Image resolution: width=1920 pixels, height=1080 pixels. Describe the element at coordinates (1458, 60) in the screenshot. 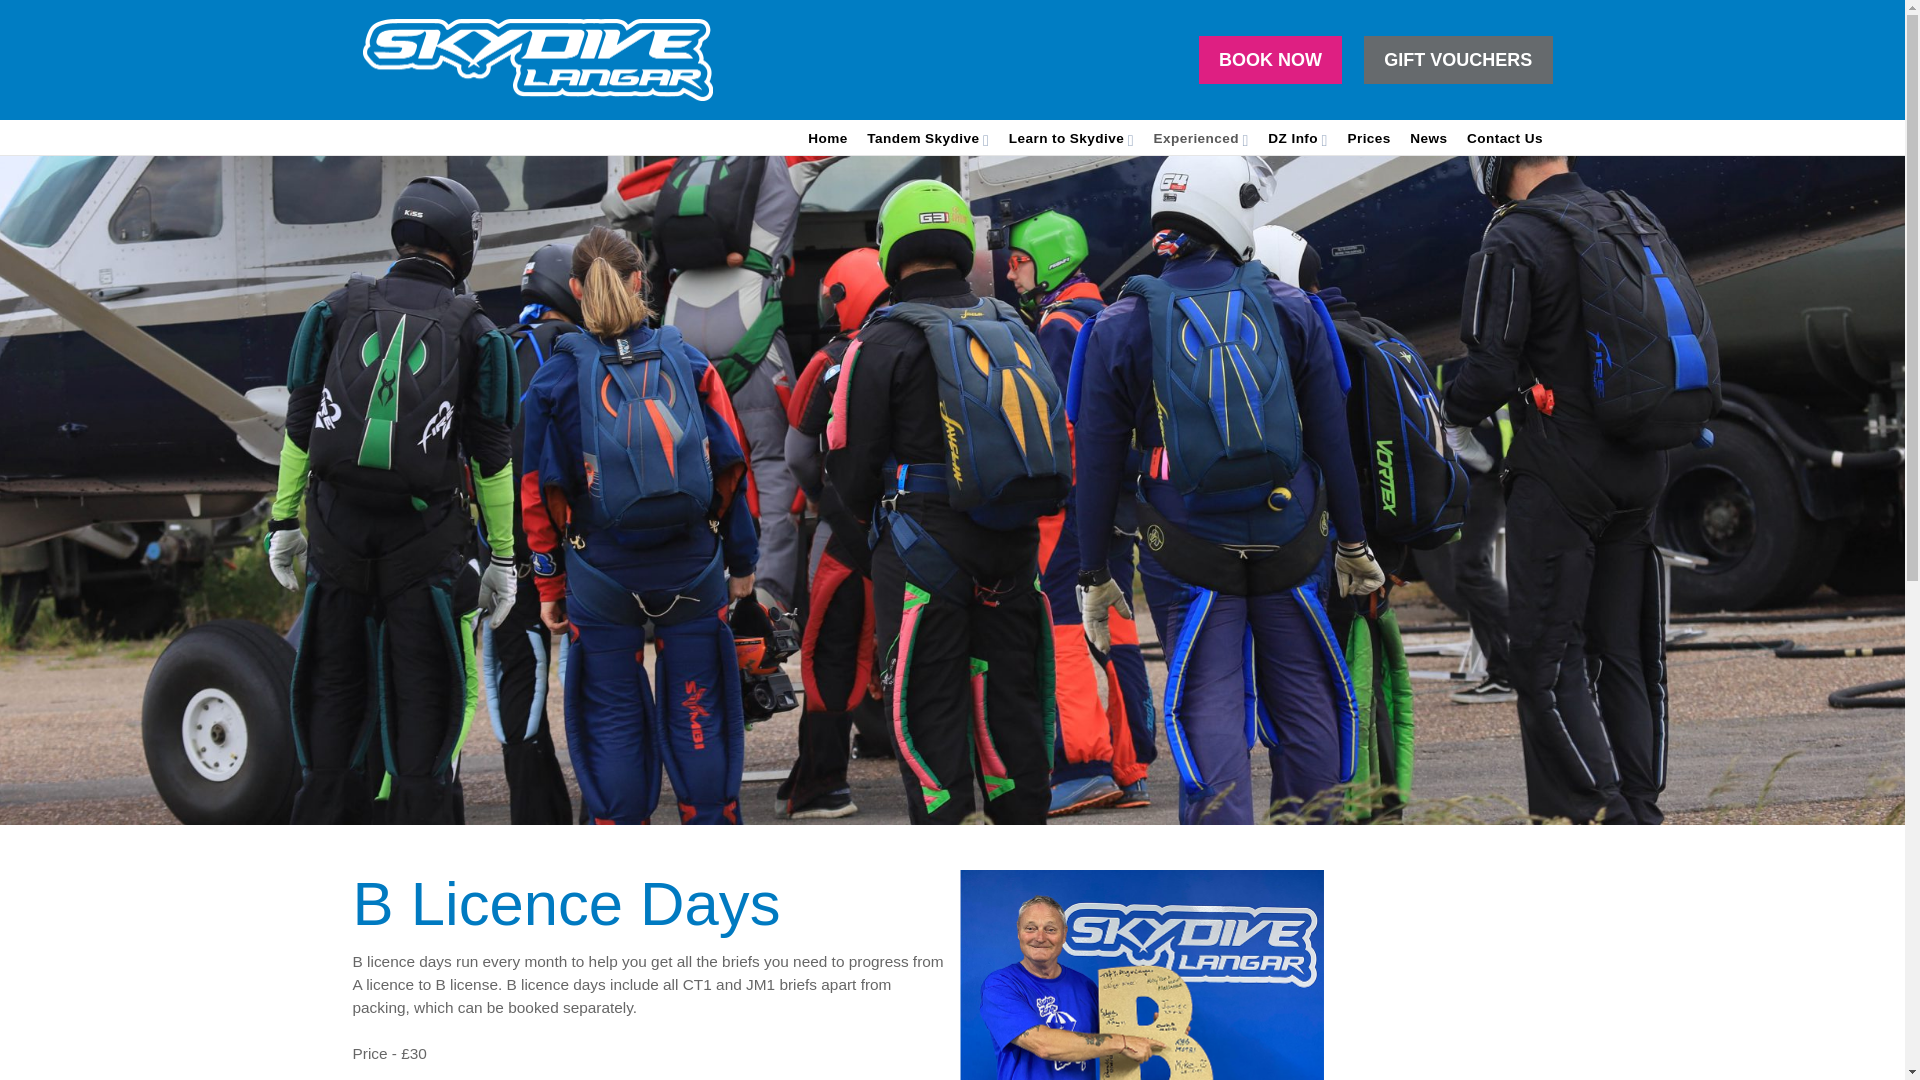

I see `GIFT VOUCHERS` at that location.